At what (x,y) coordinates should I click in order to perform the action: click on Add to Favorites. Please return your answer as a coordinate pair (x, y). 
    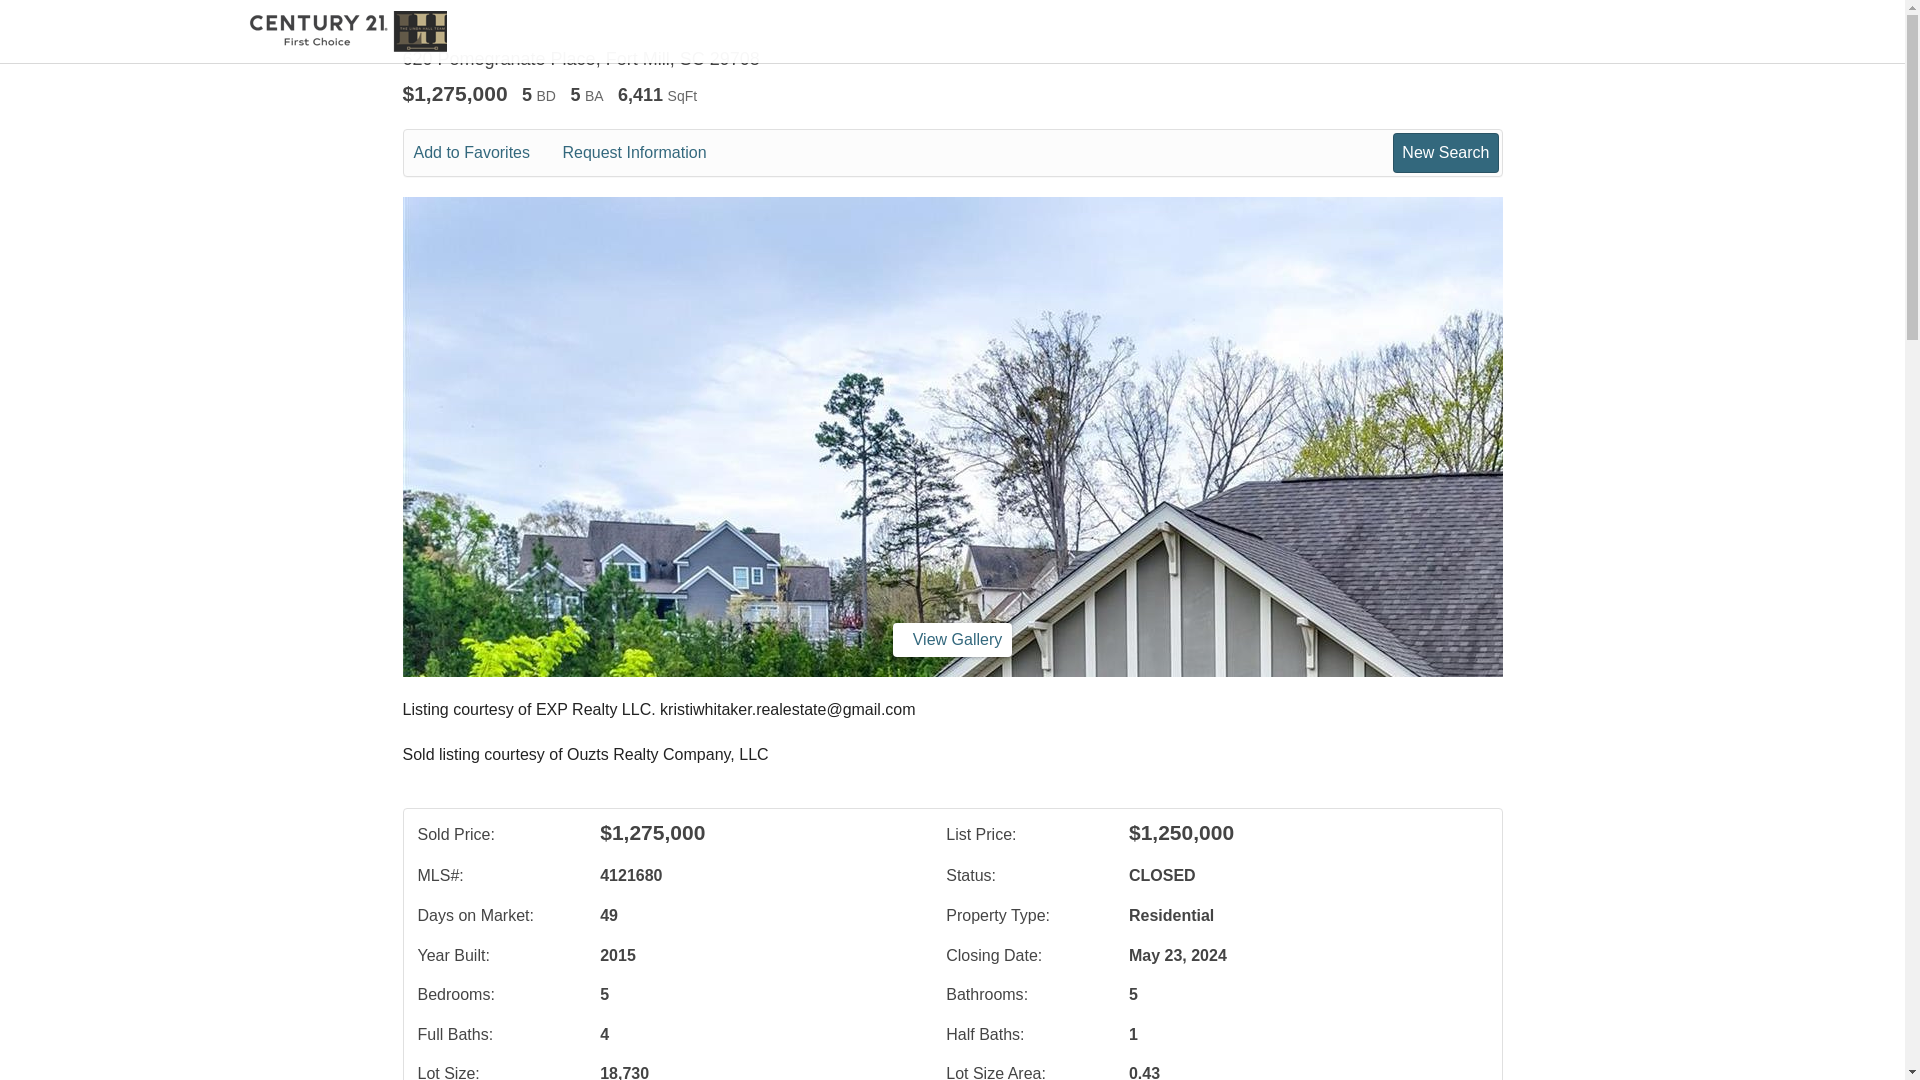
    Looking at the image, I should click on (486, 153).